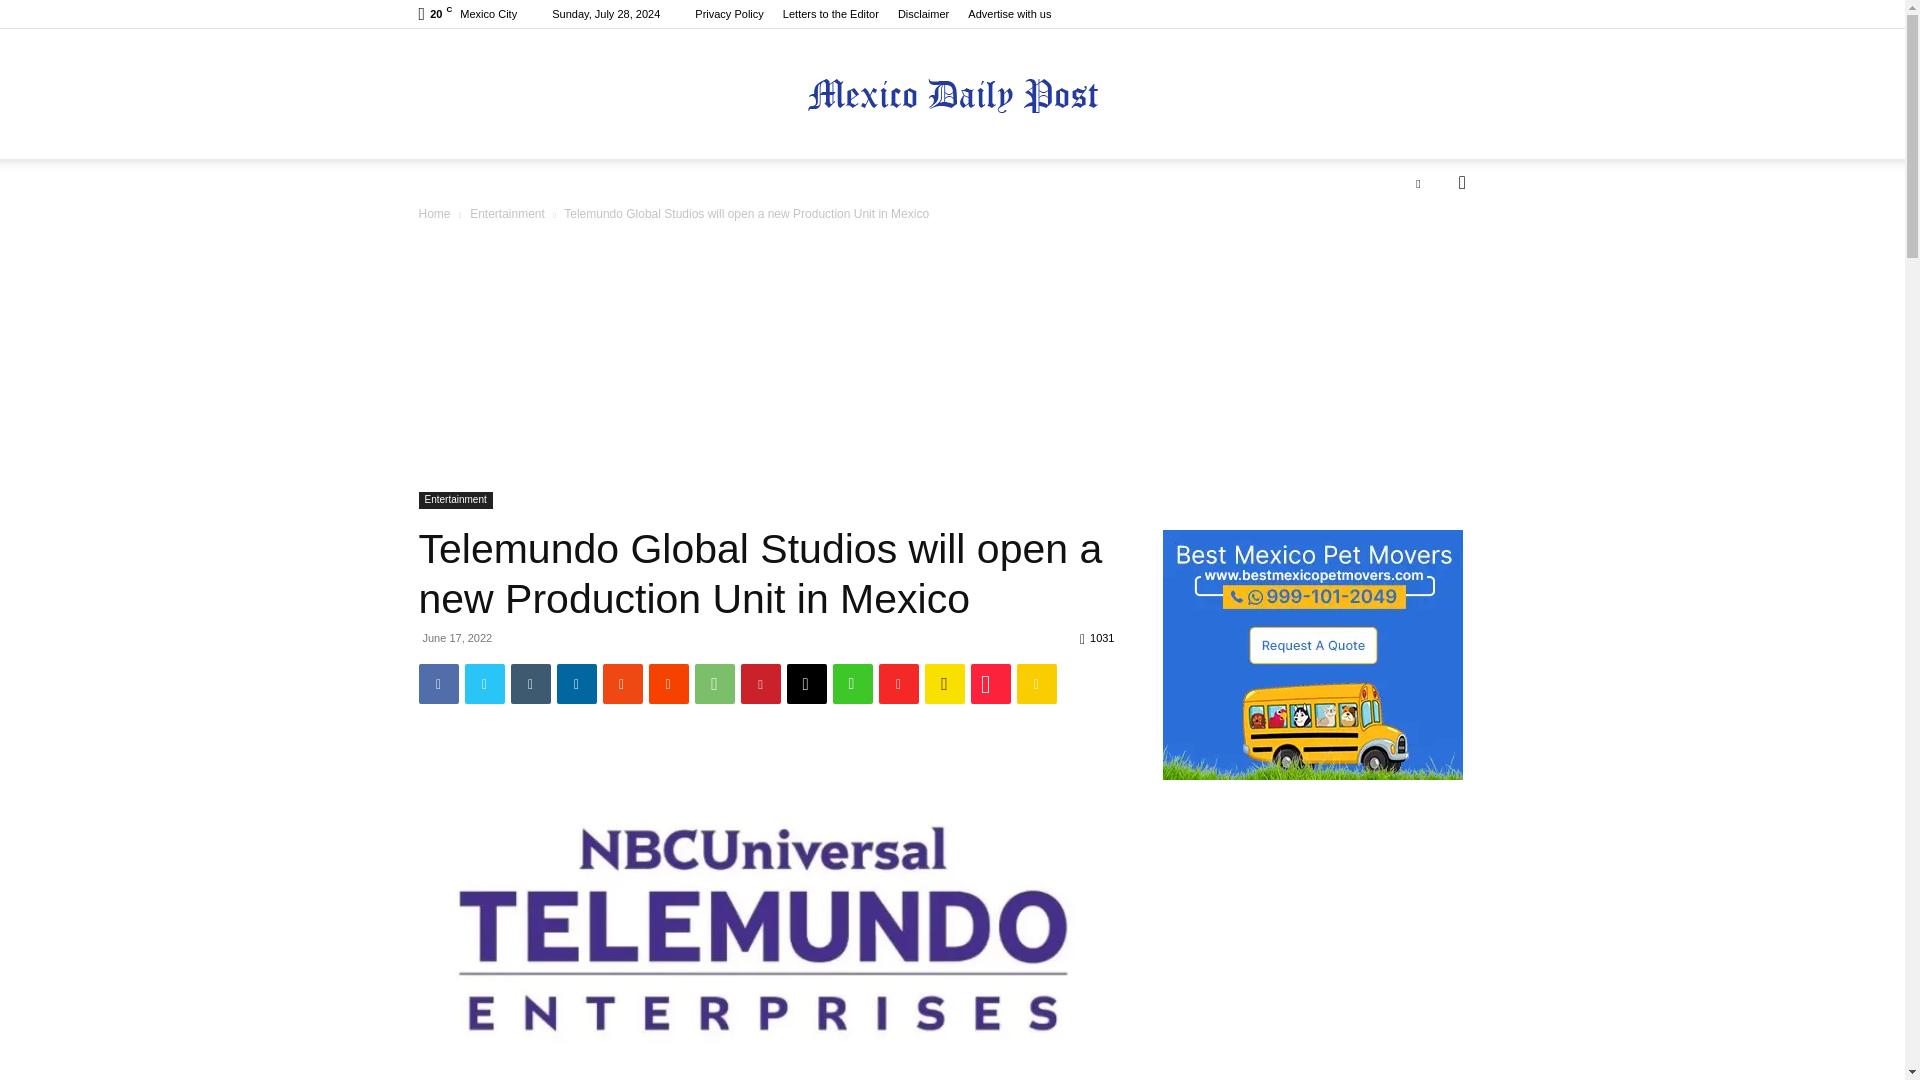 This screenshot has width=1920, height=1080. I want to click on Entertainment, so click(454, 500).